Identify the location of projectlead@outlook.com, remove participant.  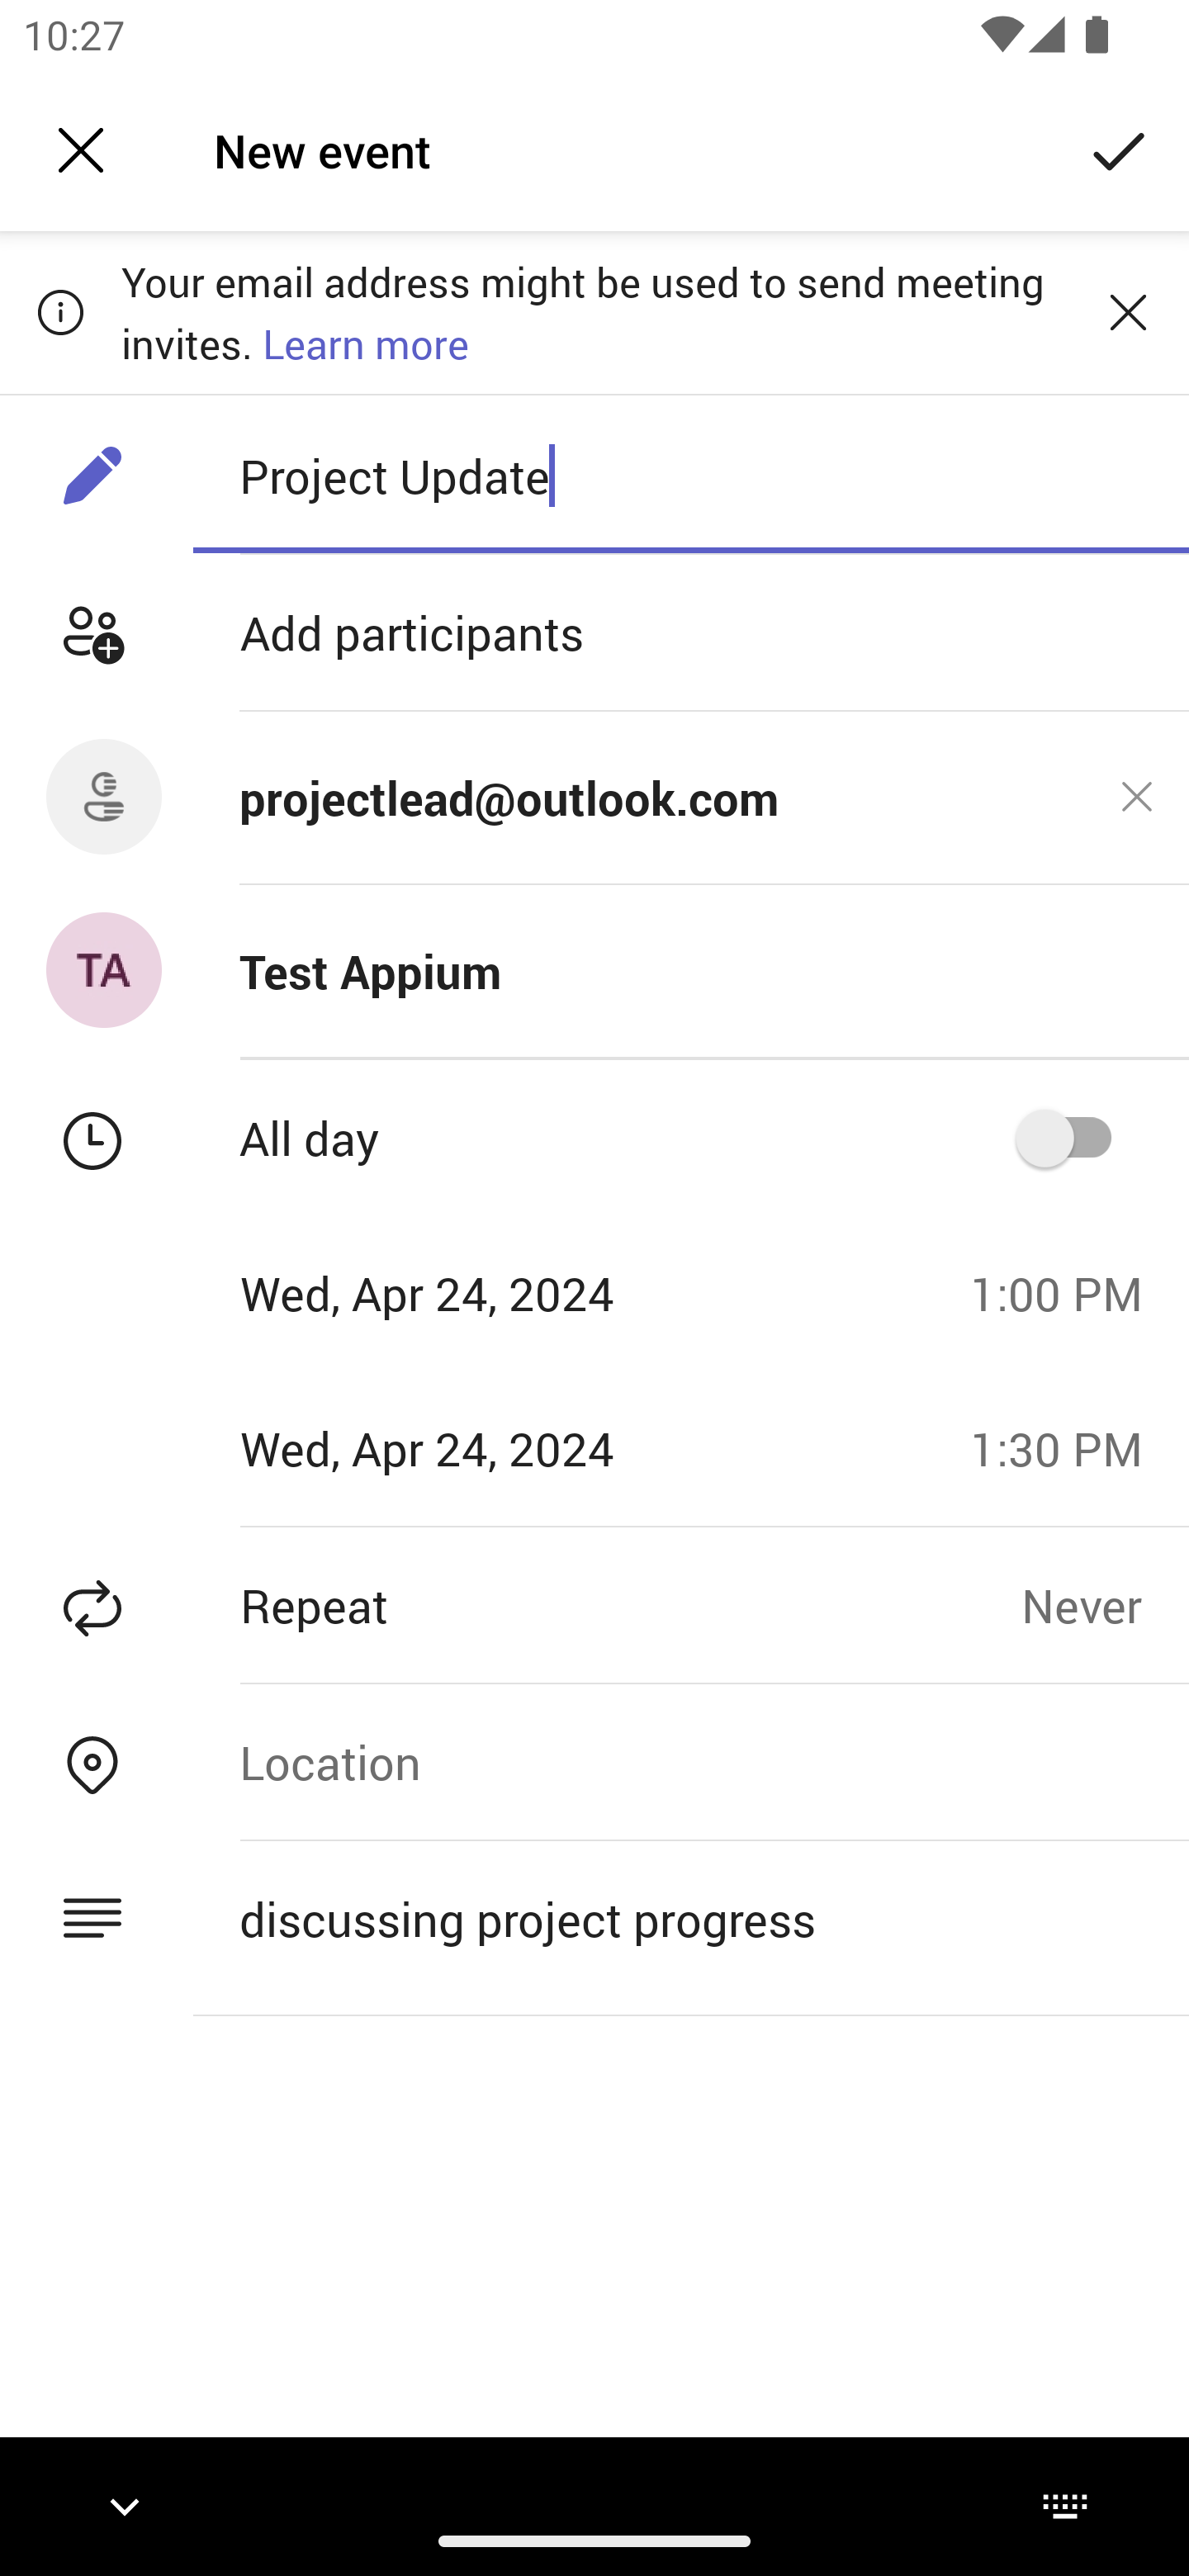
(1136, 796).